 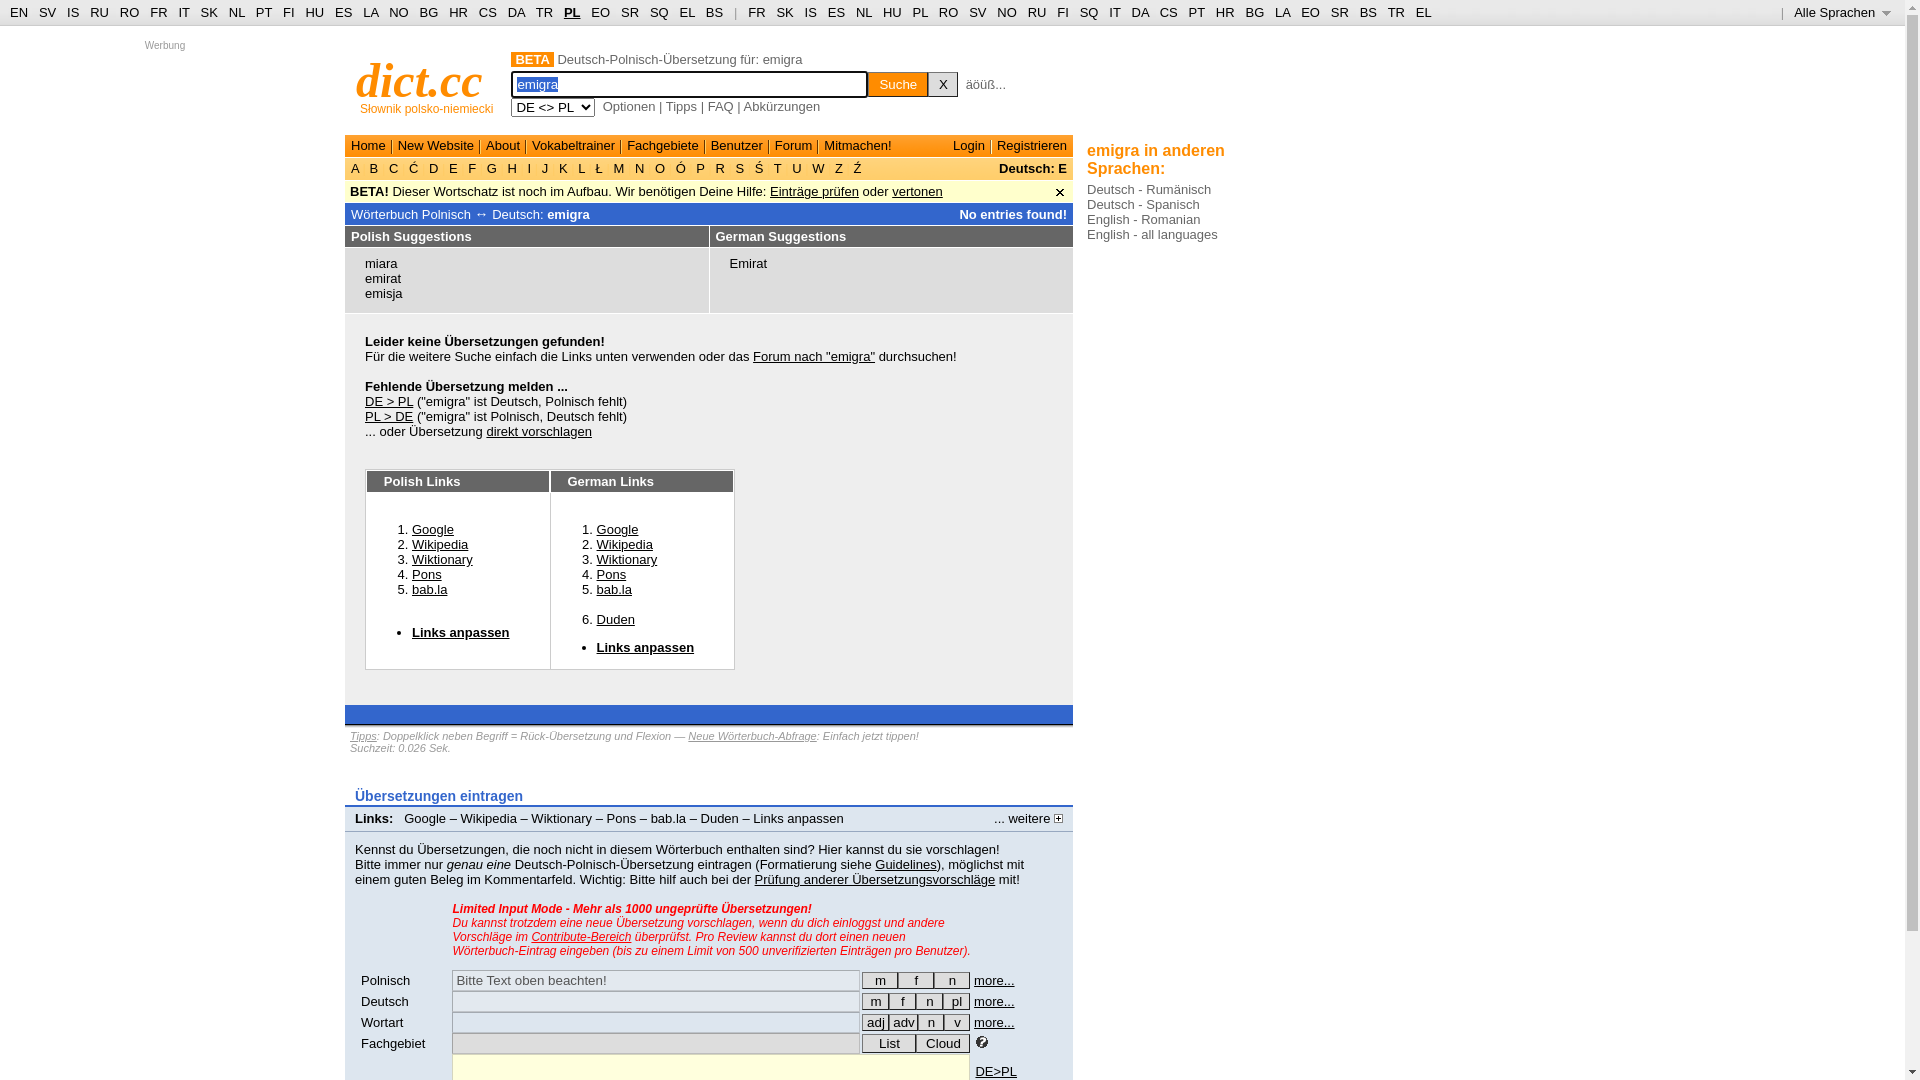 What do you see at coordinates (889, 1044) in the screenshot?
I see `List` at bounding box center [889, 1044].